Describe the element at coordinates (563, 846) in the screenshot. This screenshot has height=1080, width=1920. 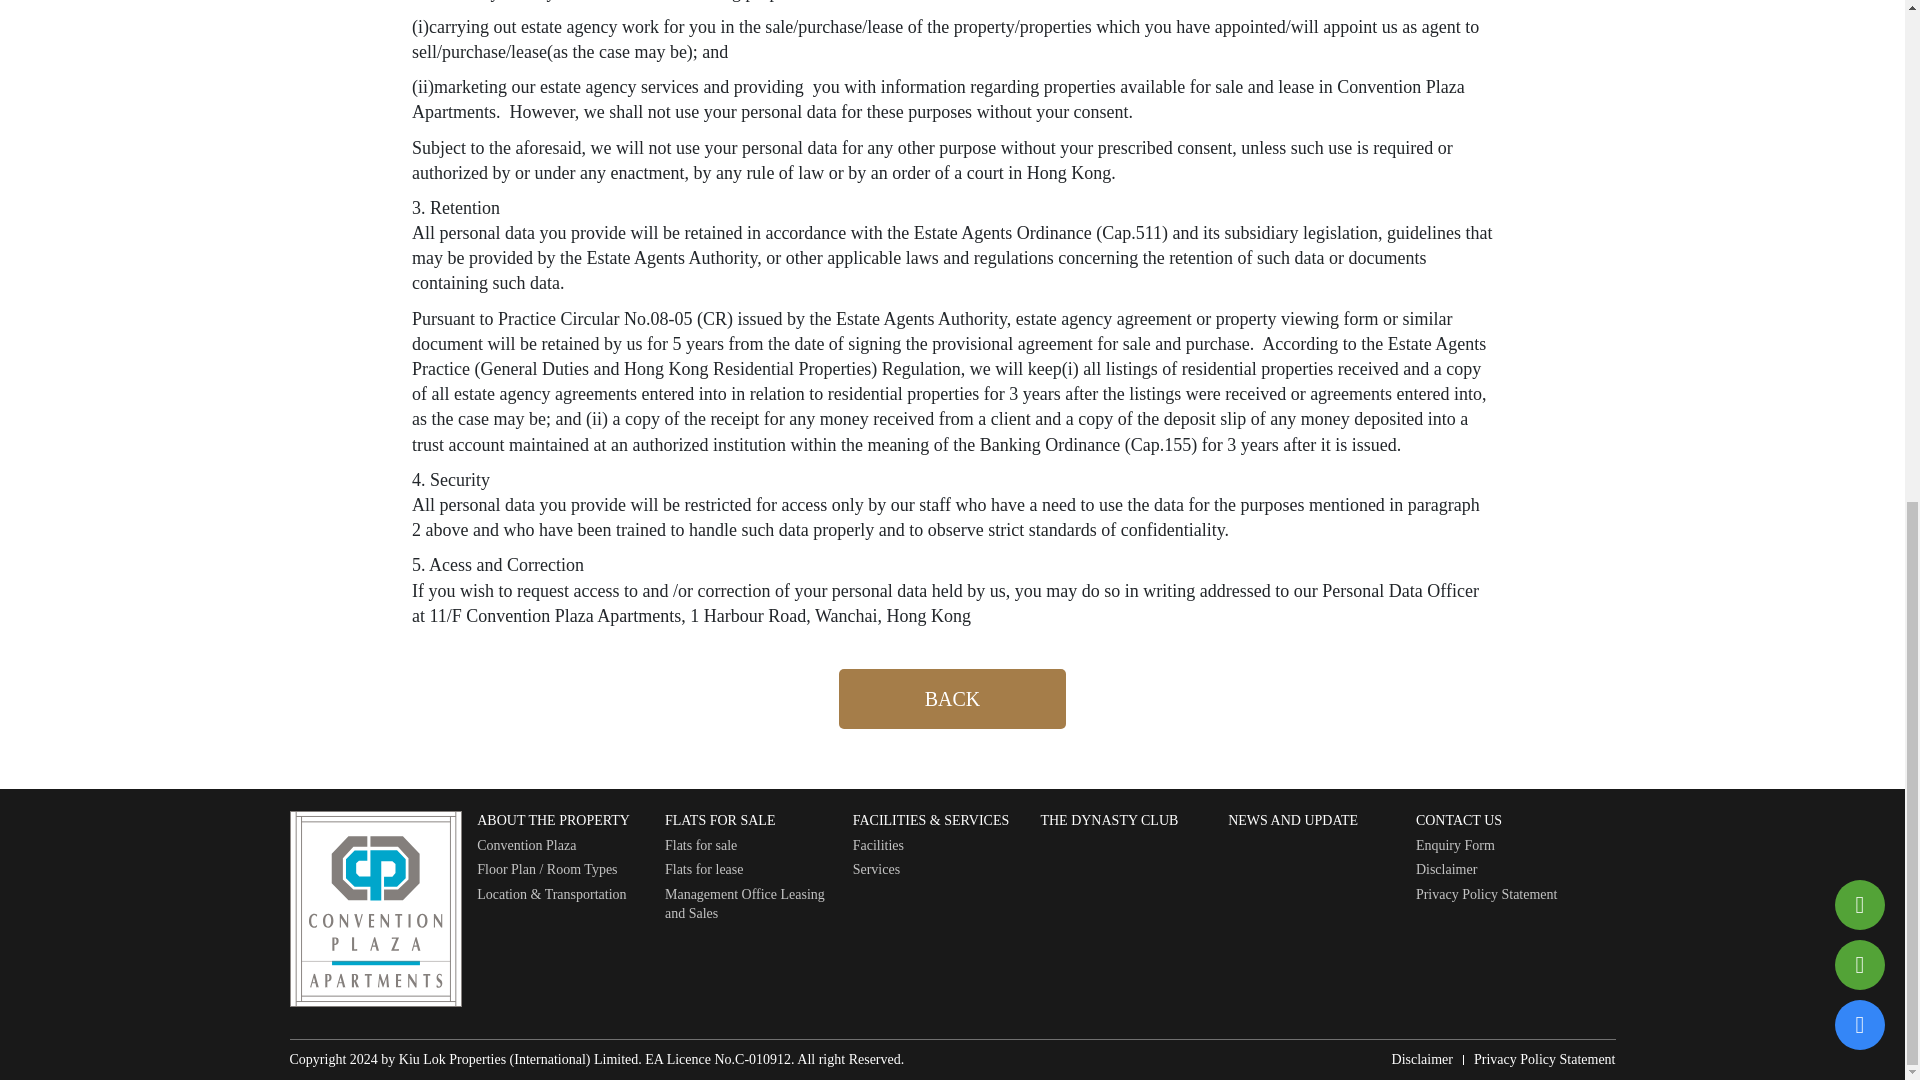
I see `Convention Plaza` at that location.